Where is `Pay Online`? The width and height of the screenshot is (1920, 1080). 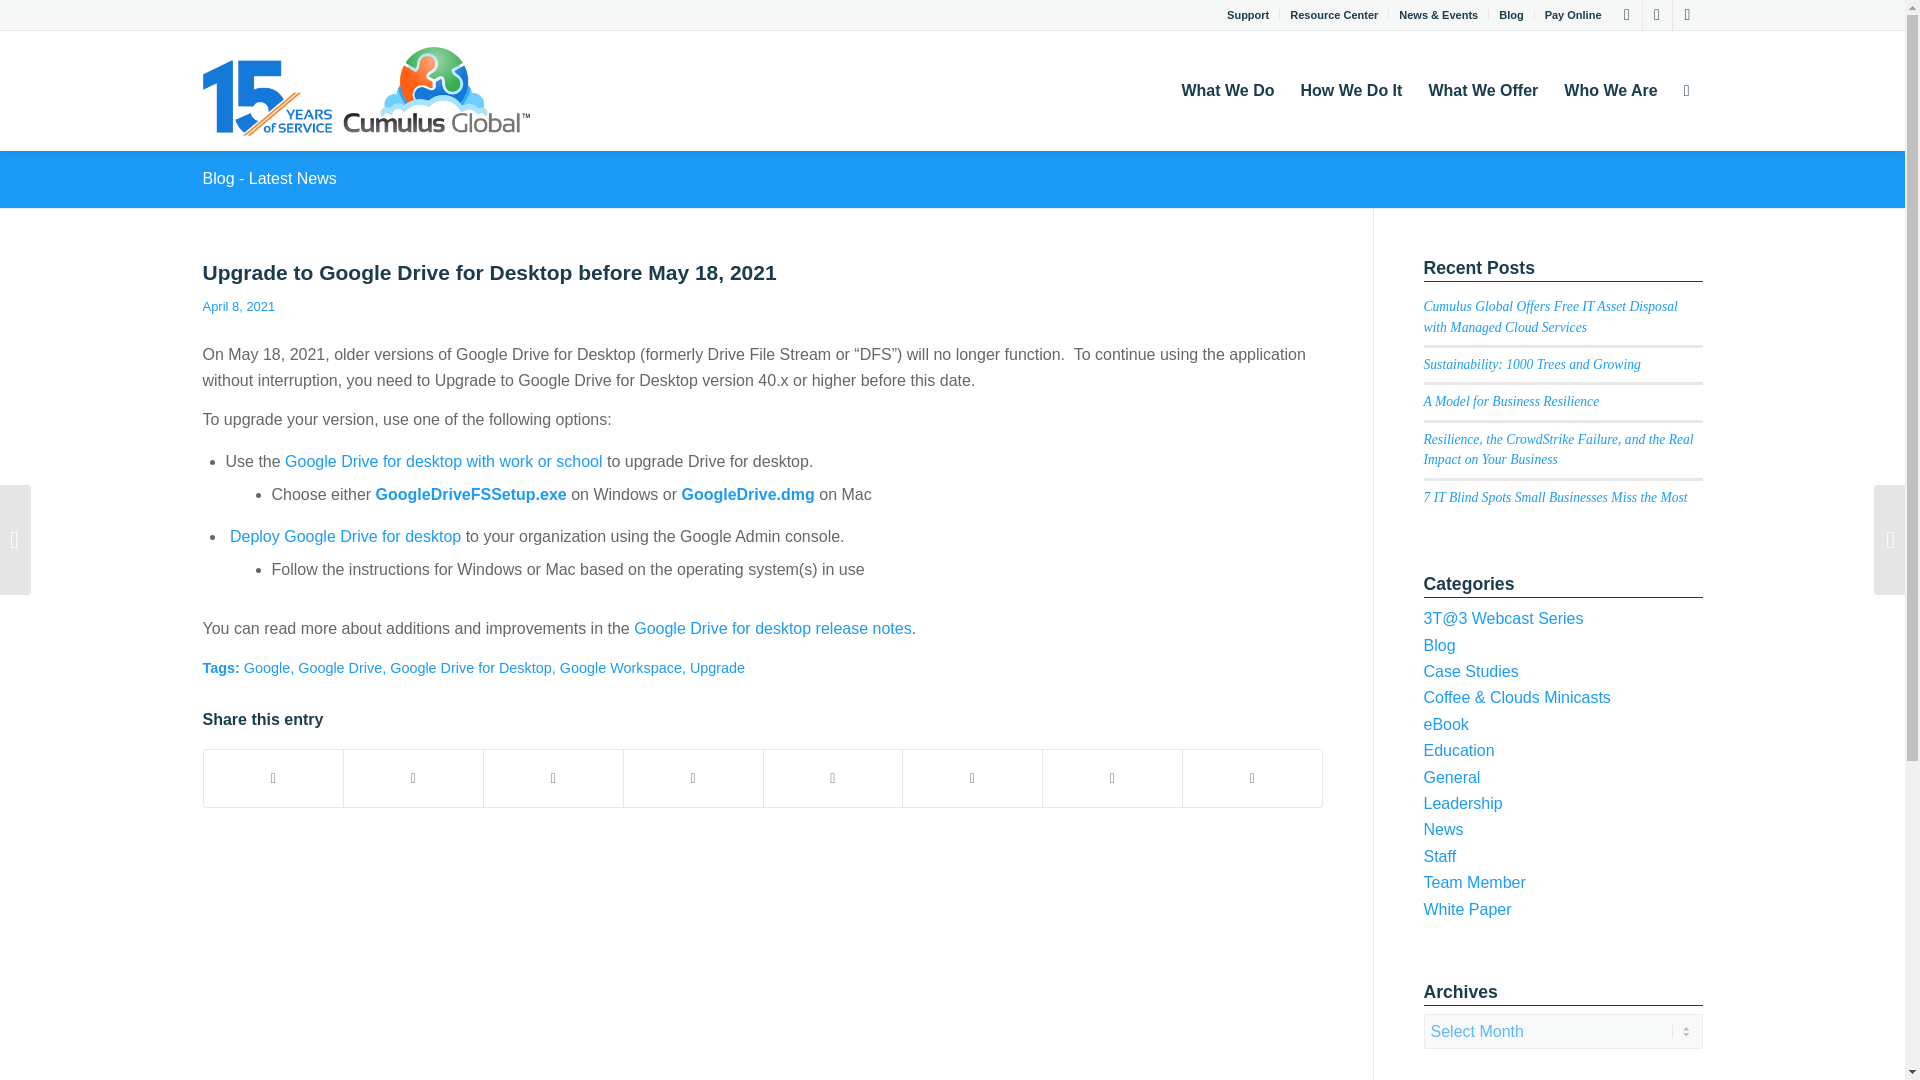 Pay Online is located at coordinates (1573, 15).